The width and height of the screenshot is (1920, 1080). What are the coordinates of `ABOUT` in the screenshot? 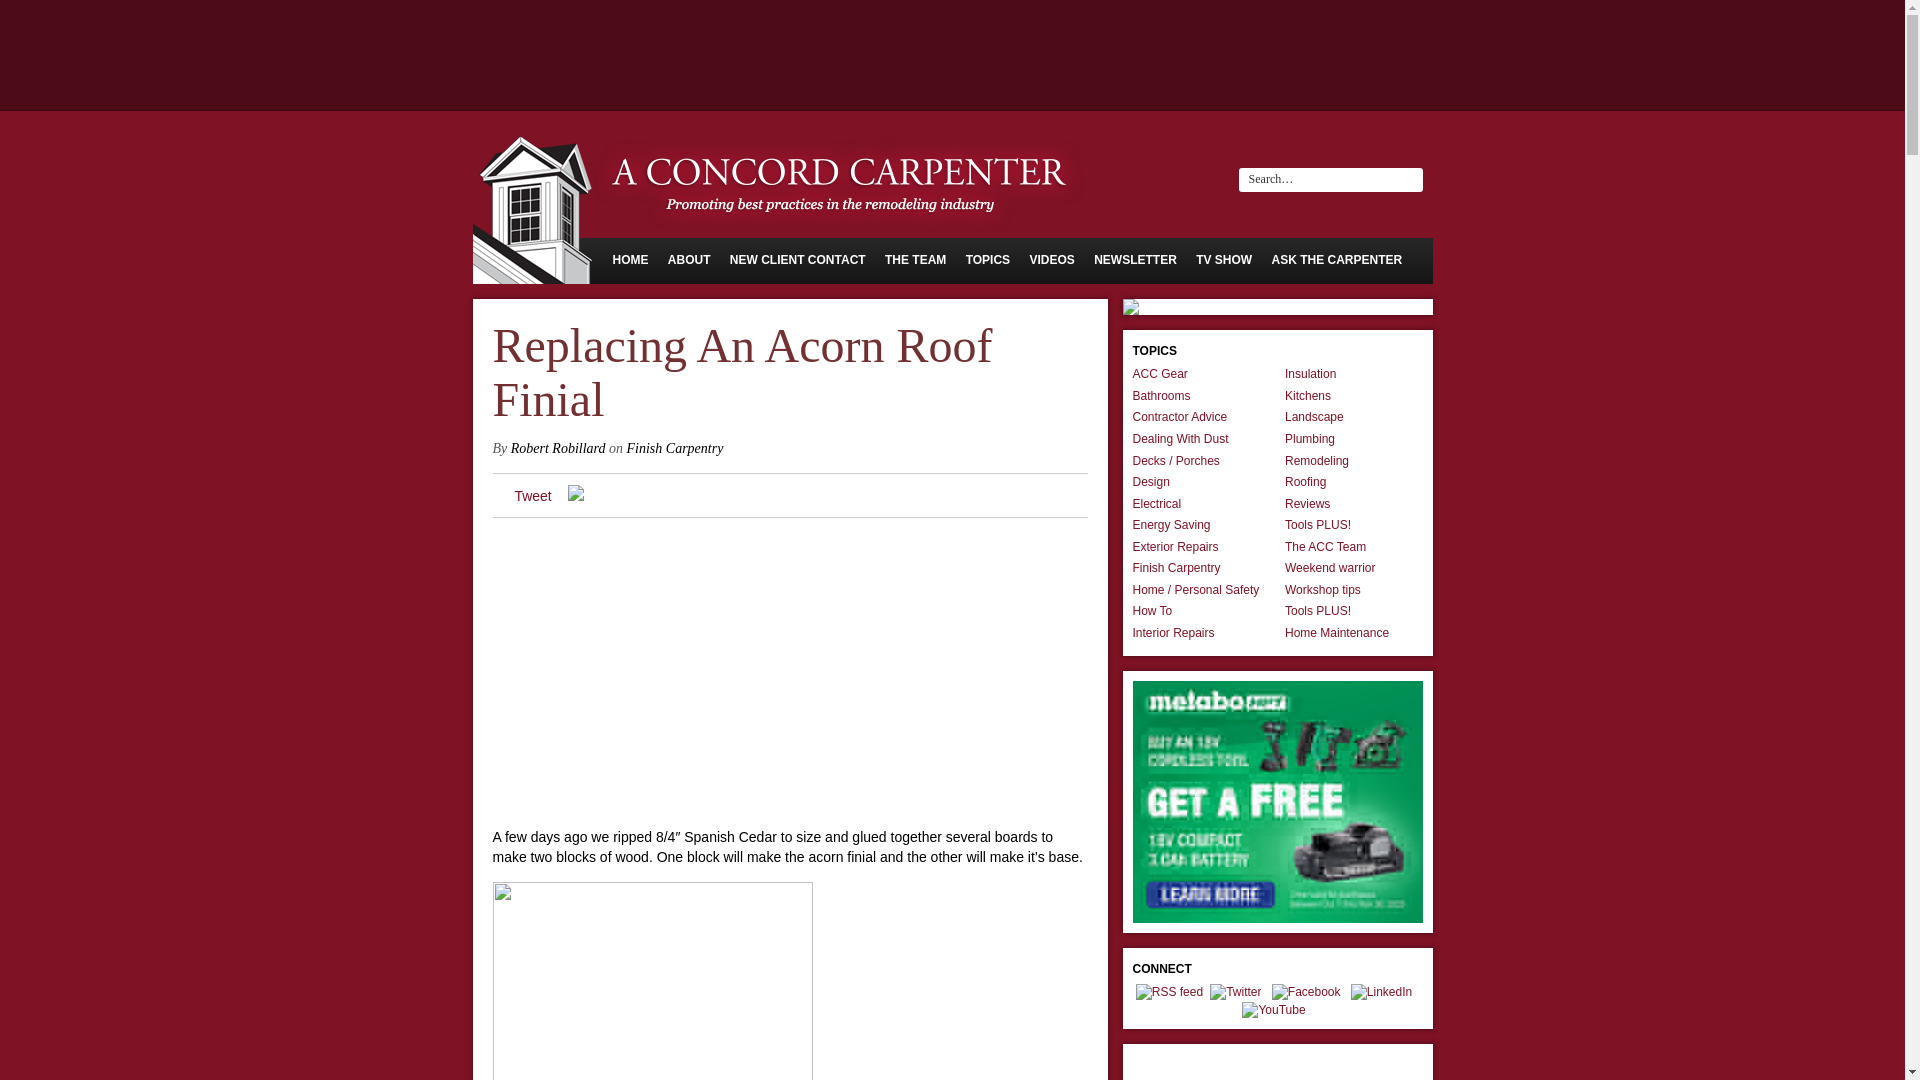 It's located at (689, 259).